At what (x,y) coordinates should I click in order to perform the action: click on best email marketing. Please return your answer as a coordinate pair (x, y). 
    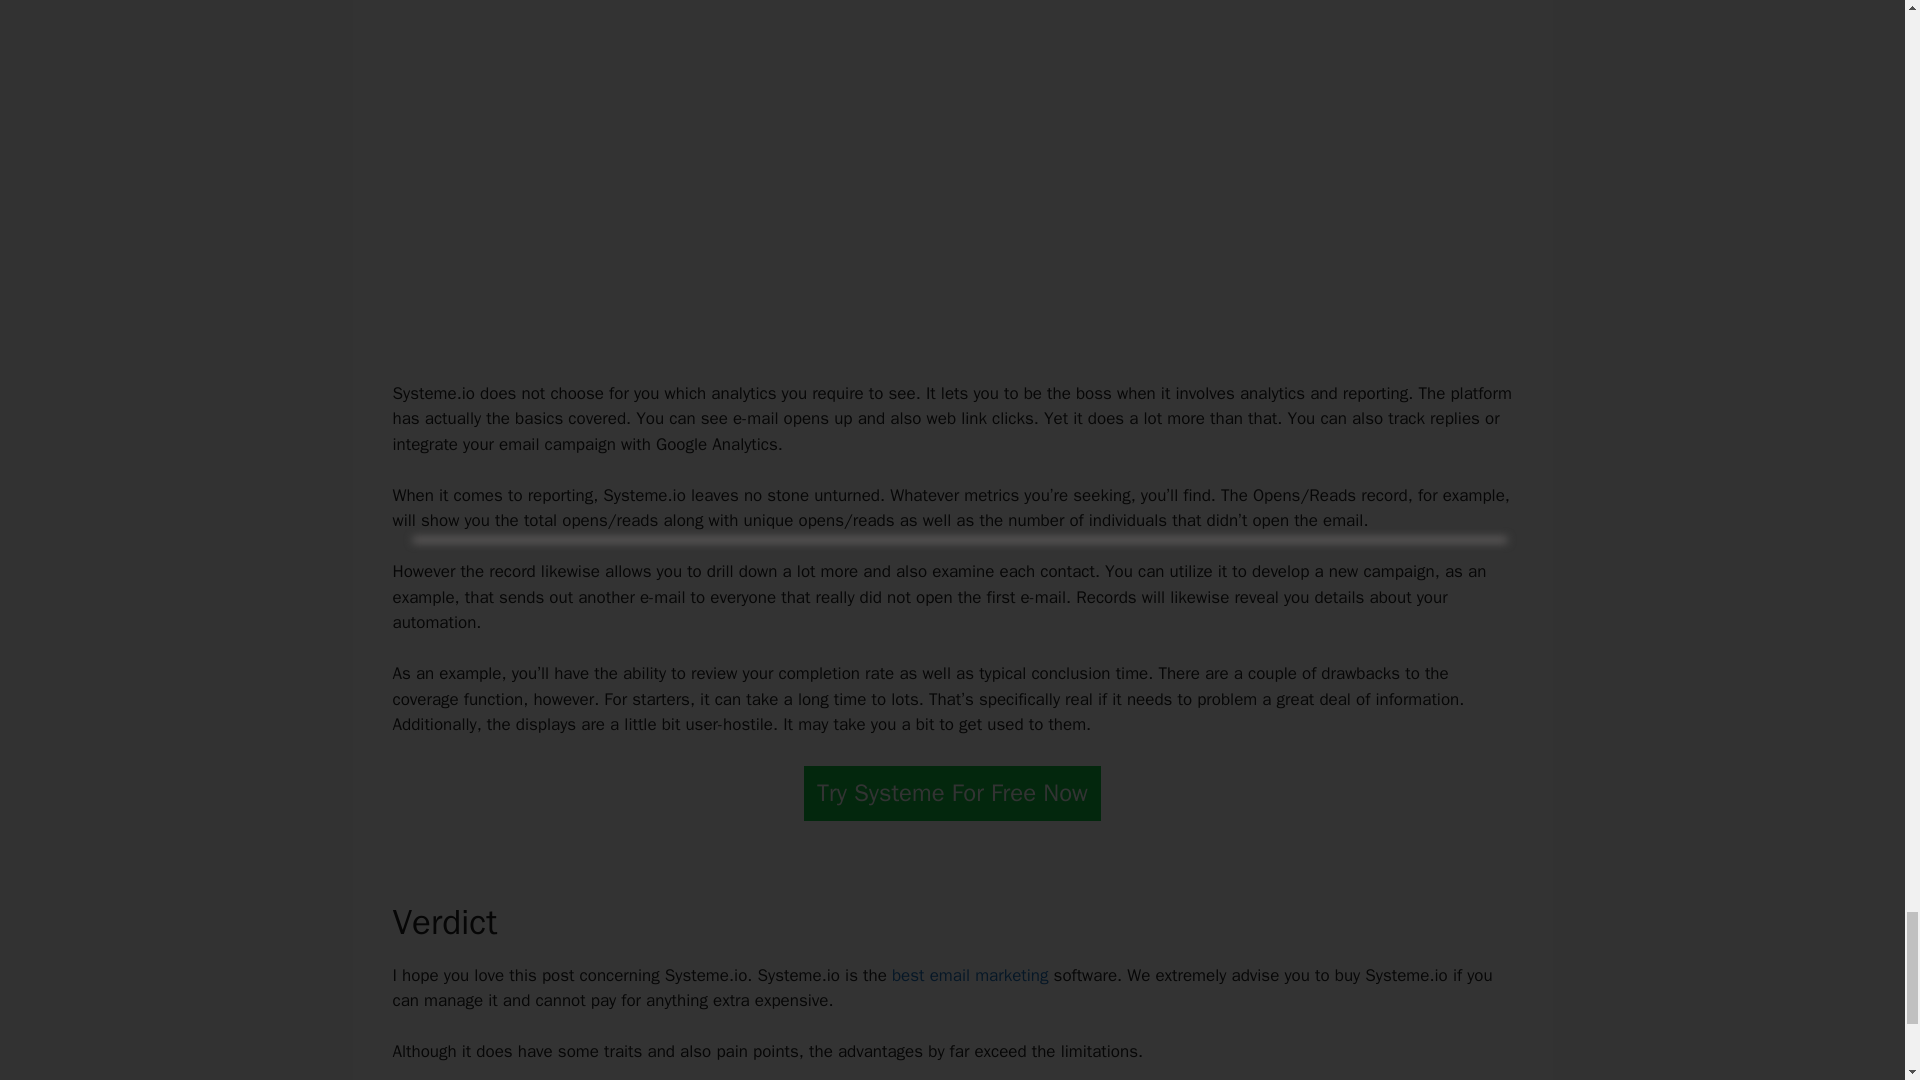
    Looking at the image, I should click on (970, 976).